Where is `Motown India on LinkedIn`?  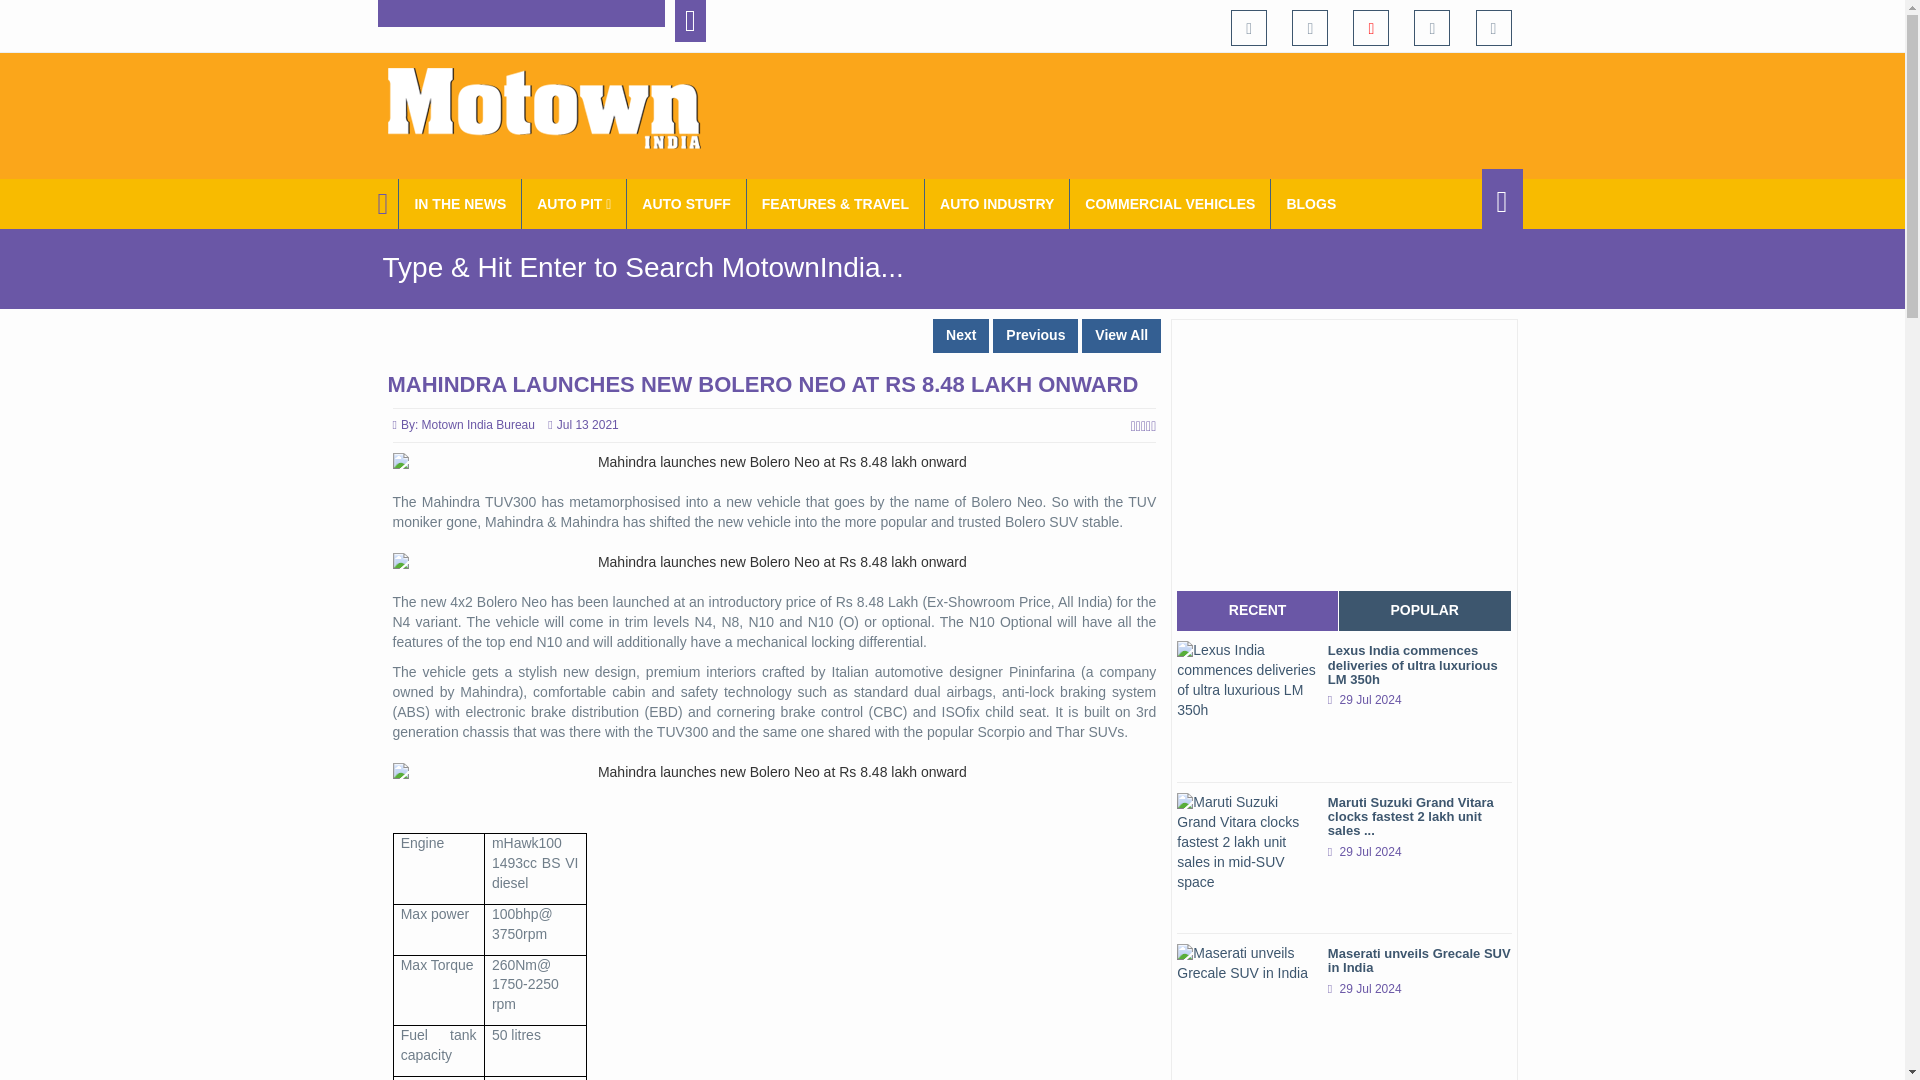
Motown India on LinkedIn is located at coordinates (1494, 28).